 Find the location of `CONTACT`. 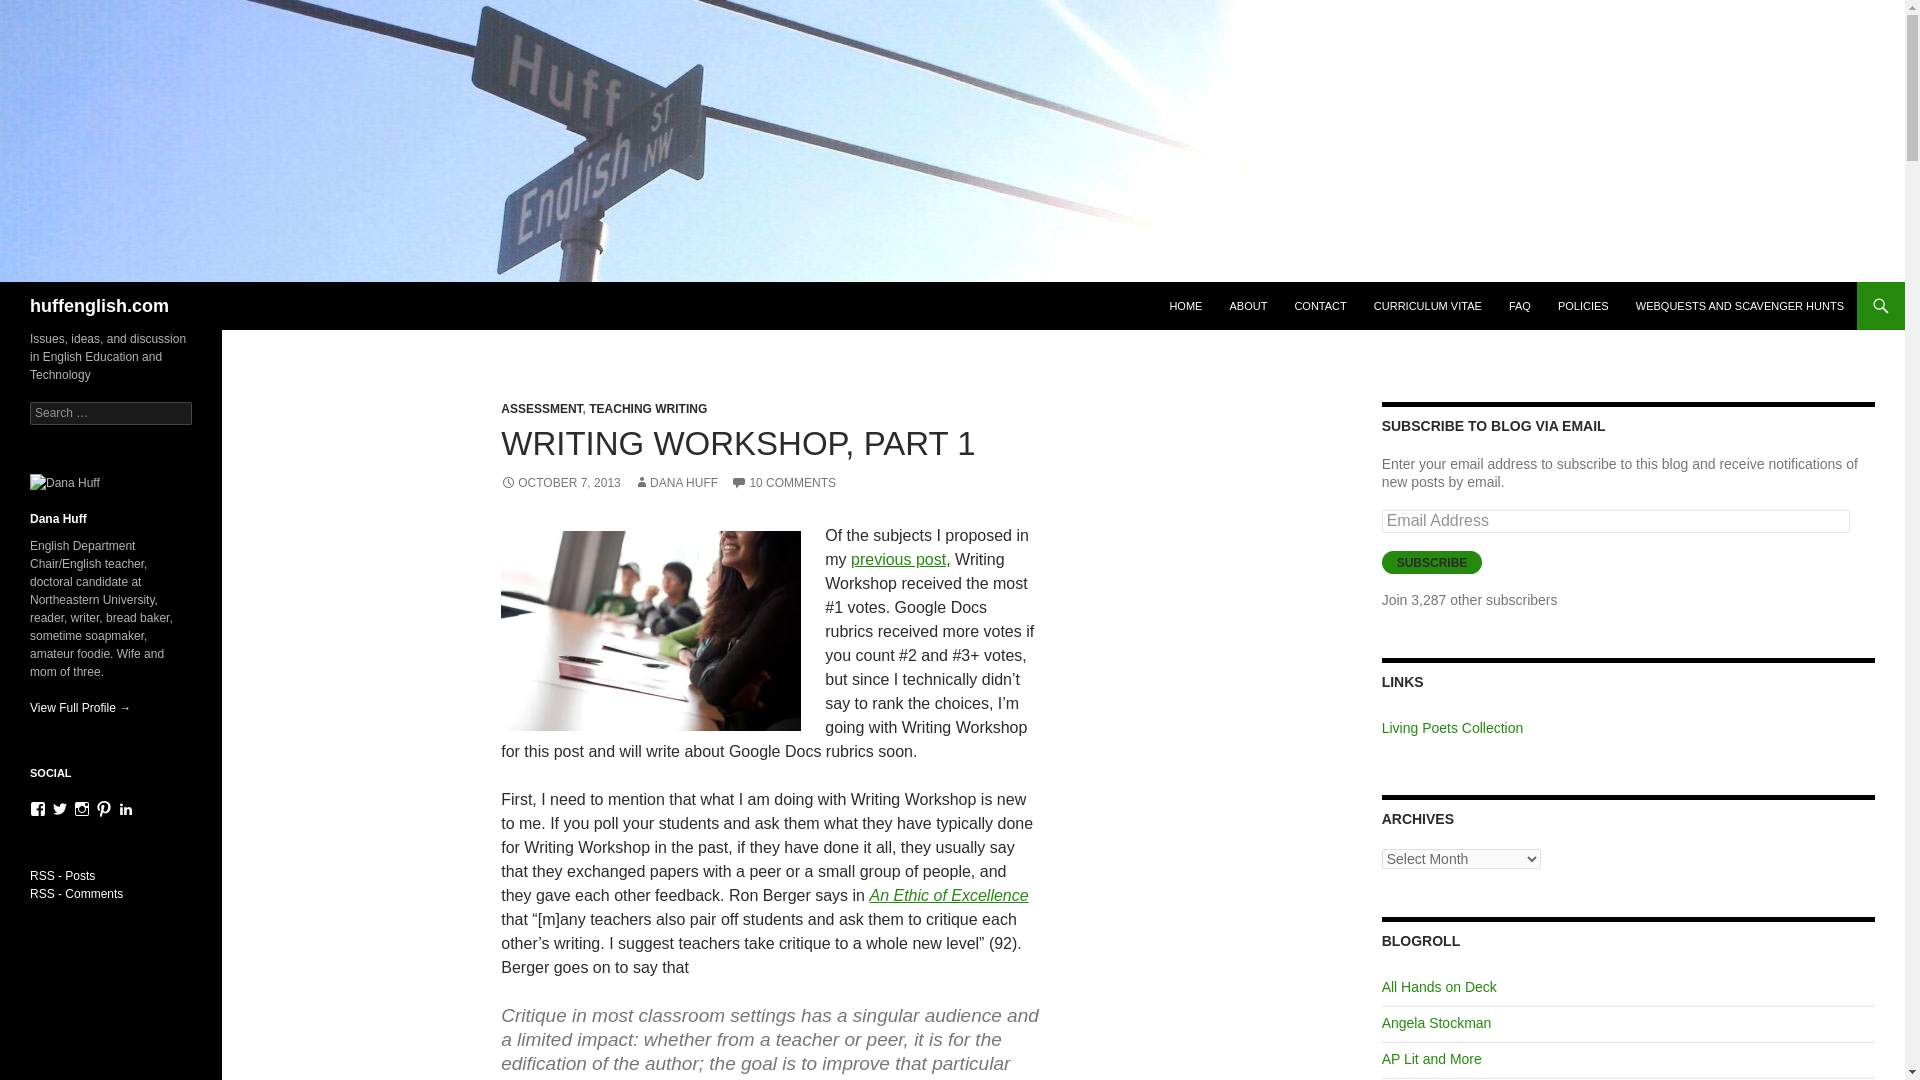

CONTACT is located at coordinates (1320, 306).